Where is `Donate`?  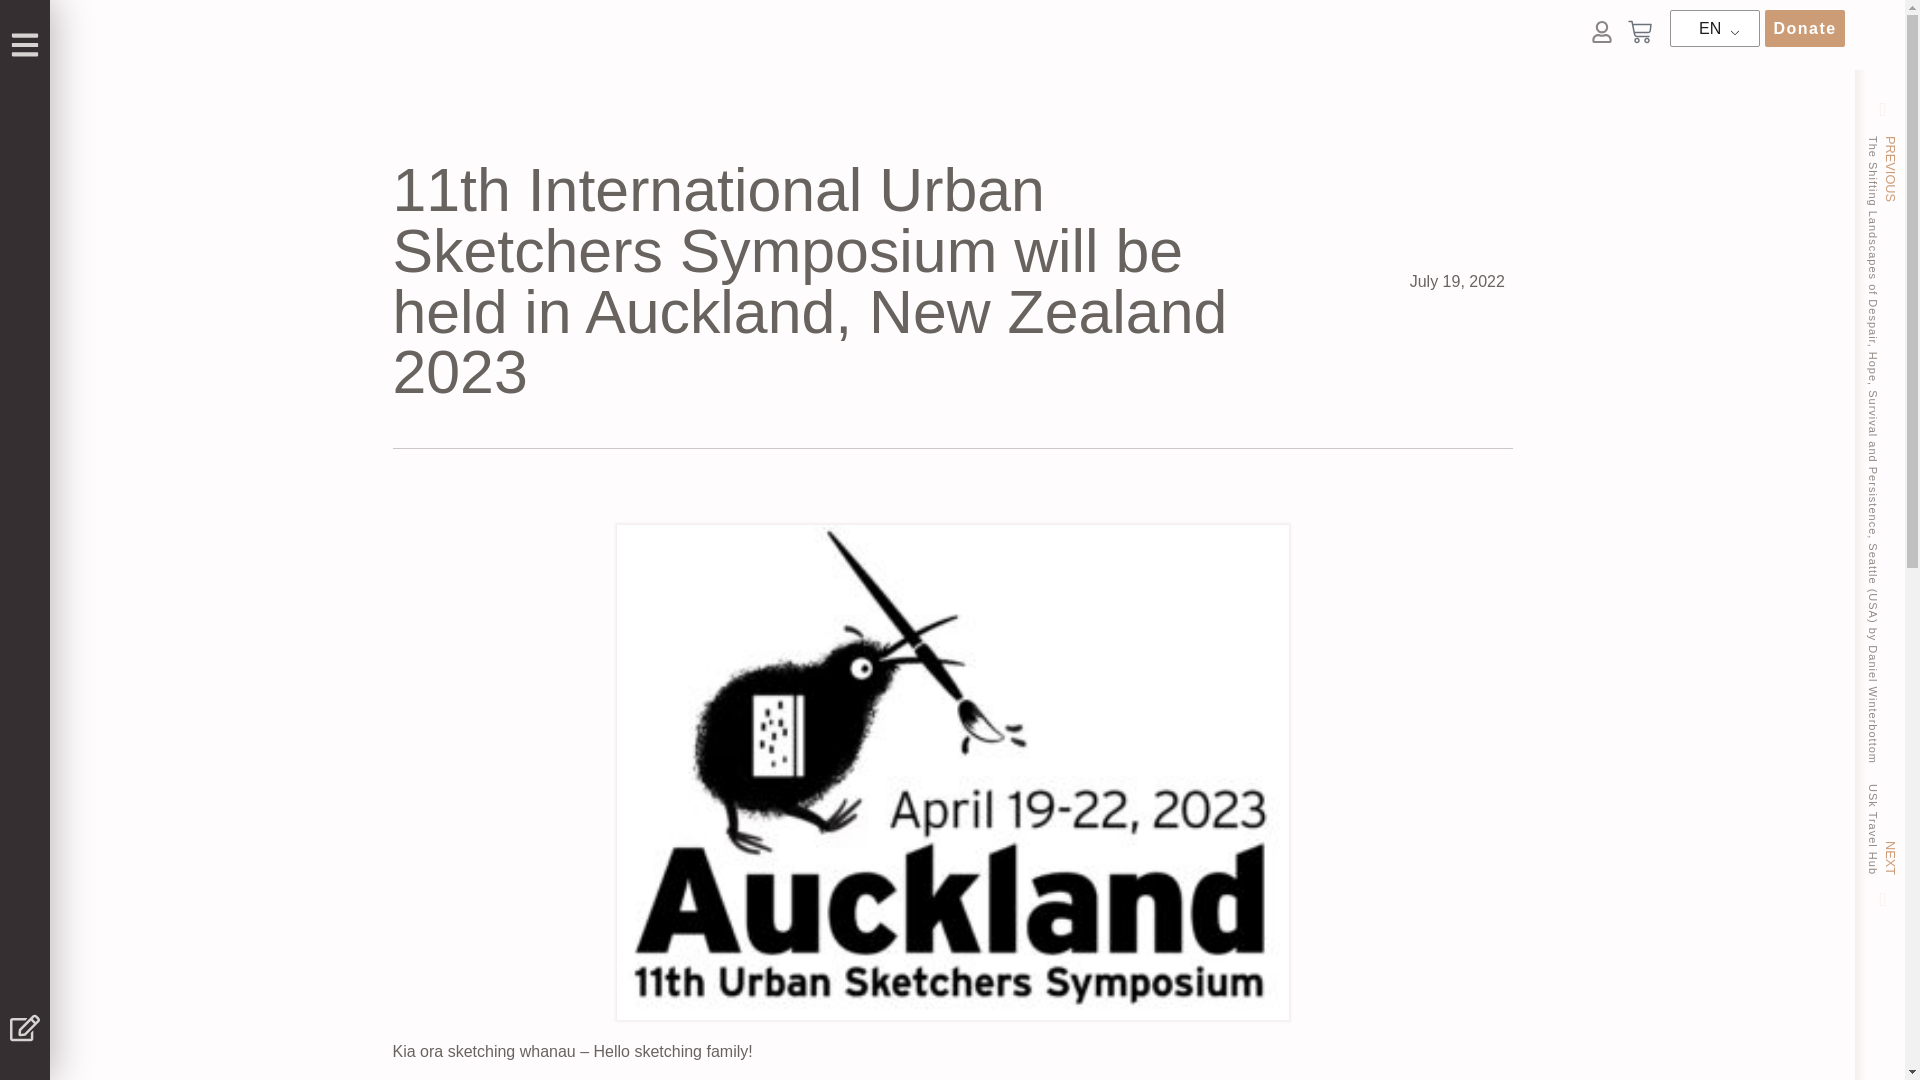
Donate is located at coordinates (1804, 28).